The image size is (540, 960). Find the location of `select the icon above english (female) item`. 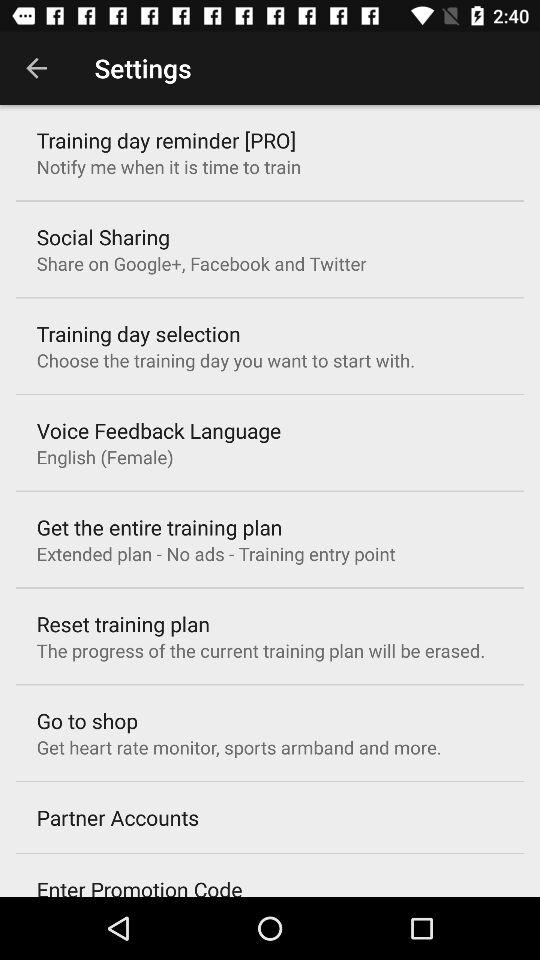

select the icon above english (female) item is located at coordinates (158, 430).